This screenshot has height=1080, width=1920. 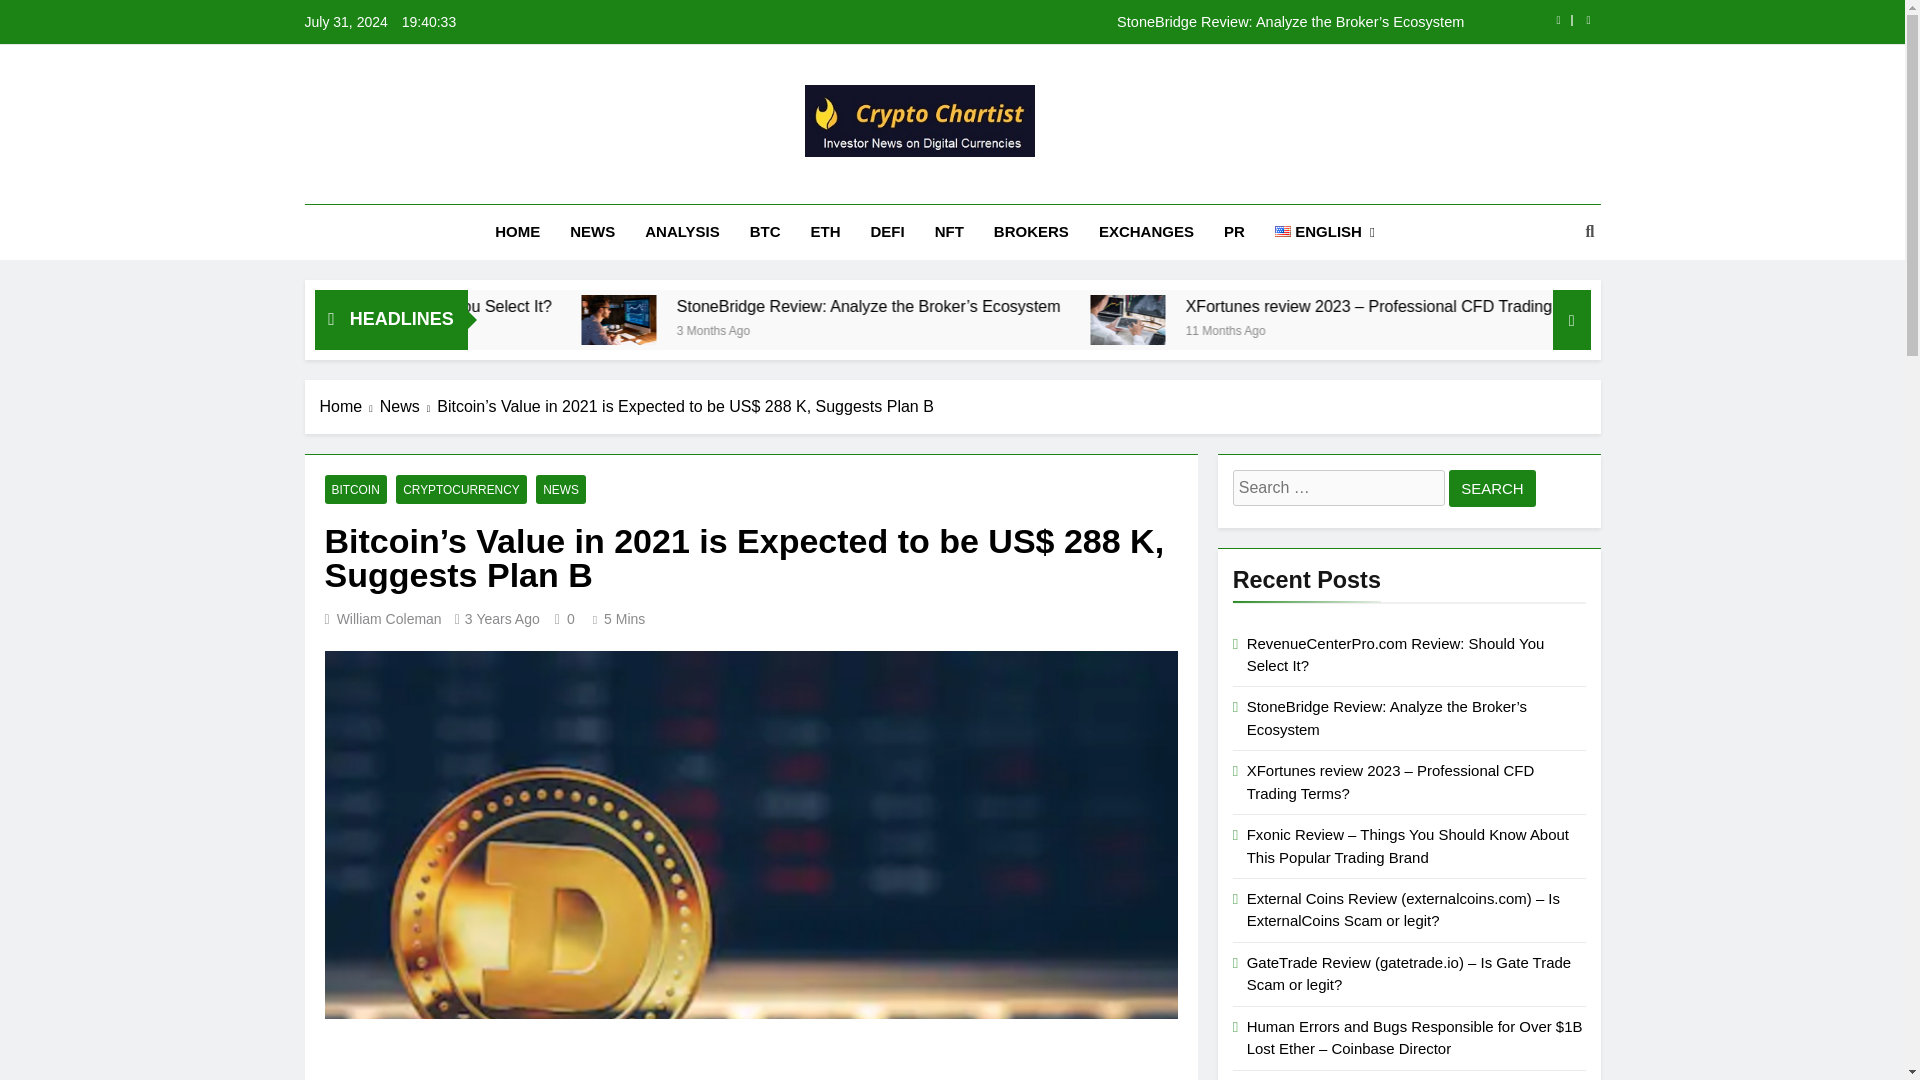 What do you see at coordinates (826, 232) in the screenshot?
I see `ETH` at bounding box center [826, 232].